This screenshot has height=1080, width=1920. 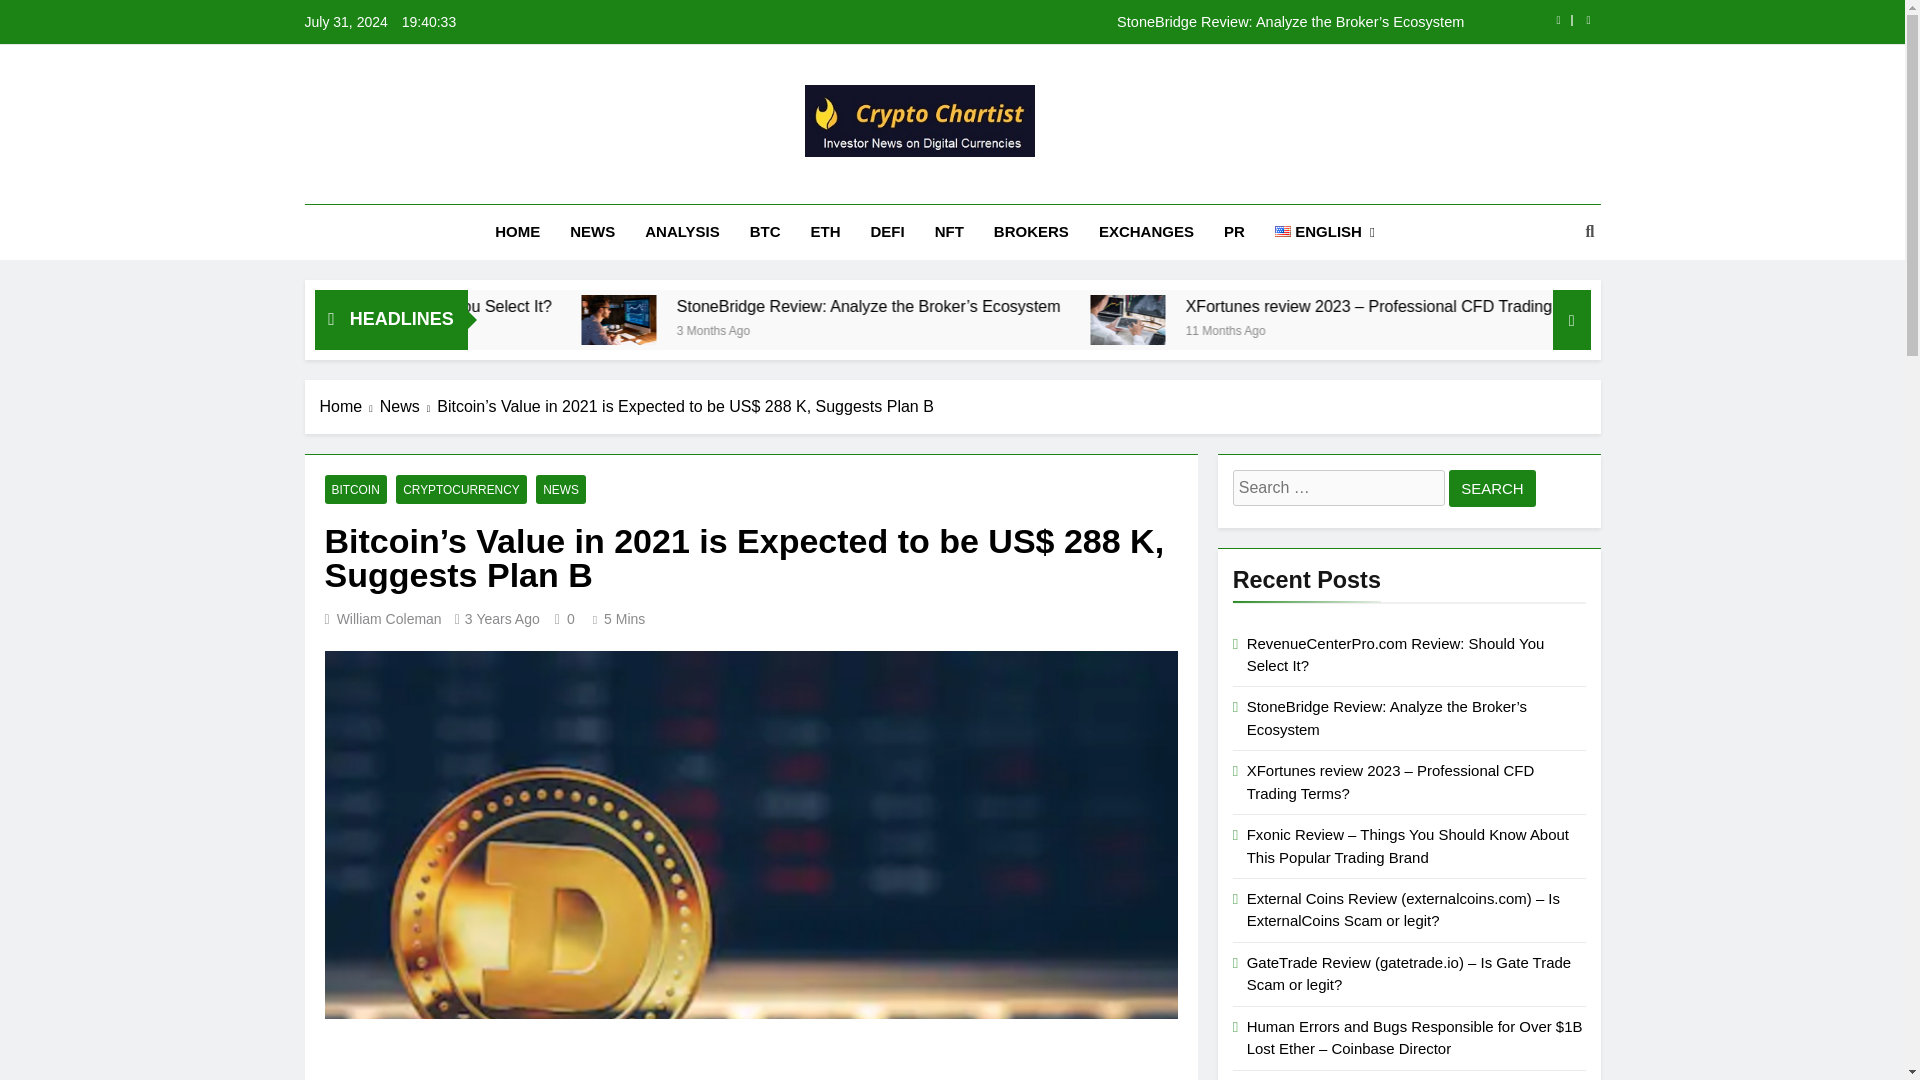 What do you see at coordinates (826, 232) in the screenshot?
I see `ETH` at bounding box center [826, 232].